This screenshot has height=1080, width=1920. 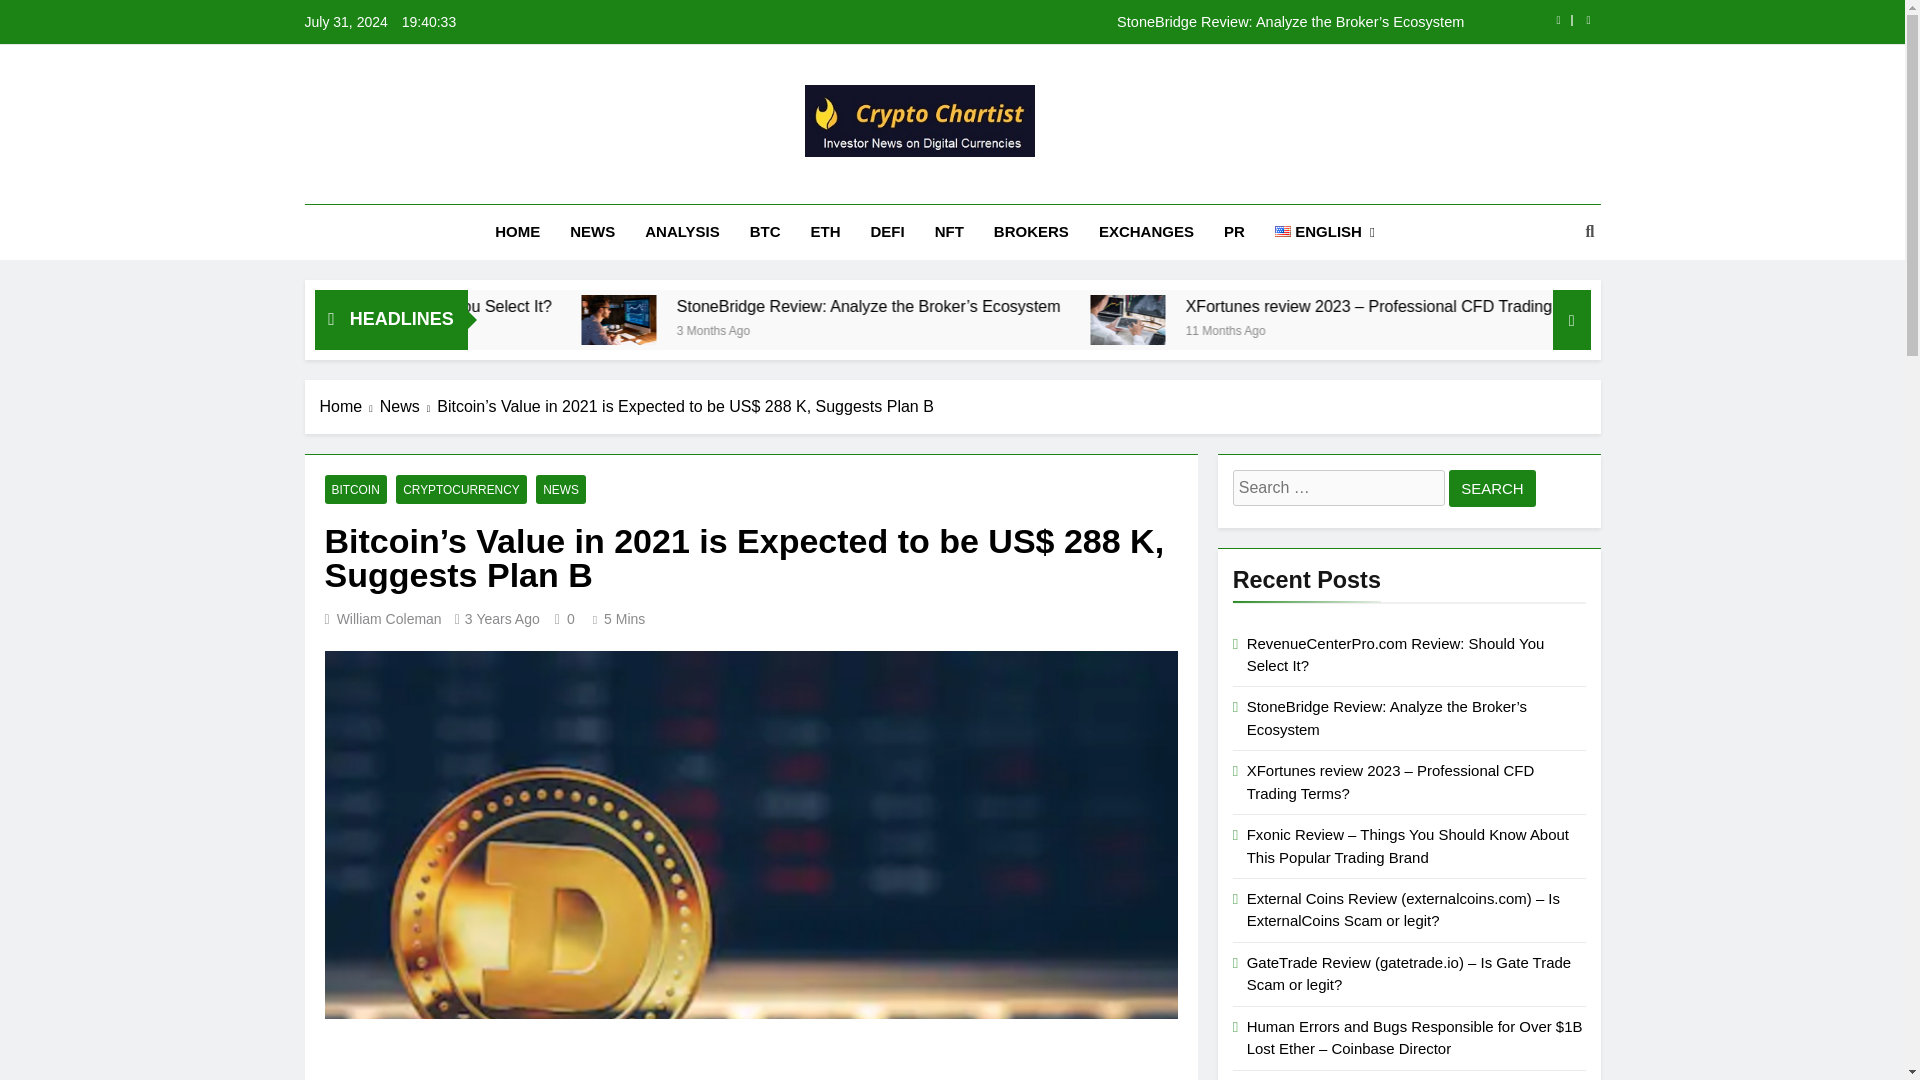 What do you see at coordinates (826, 232) in the screenshot?
I see `ETH` at bounding box center [826, 232].